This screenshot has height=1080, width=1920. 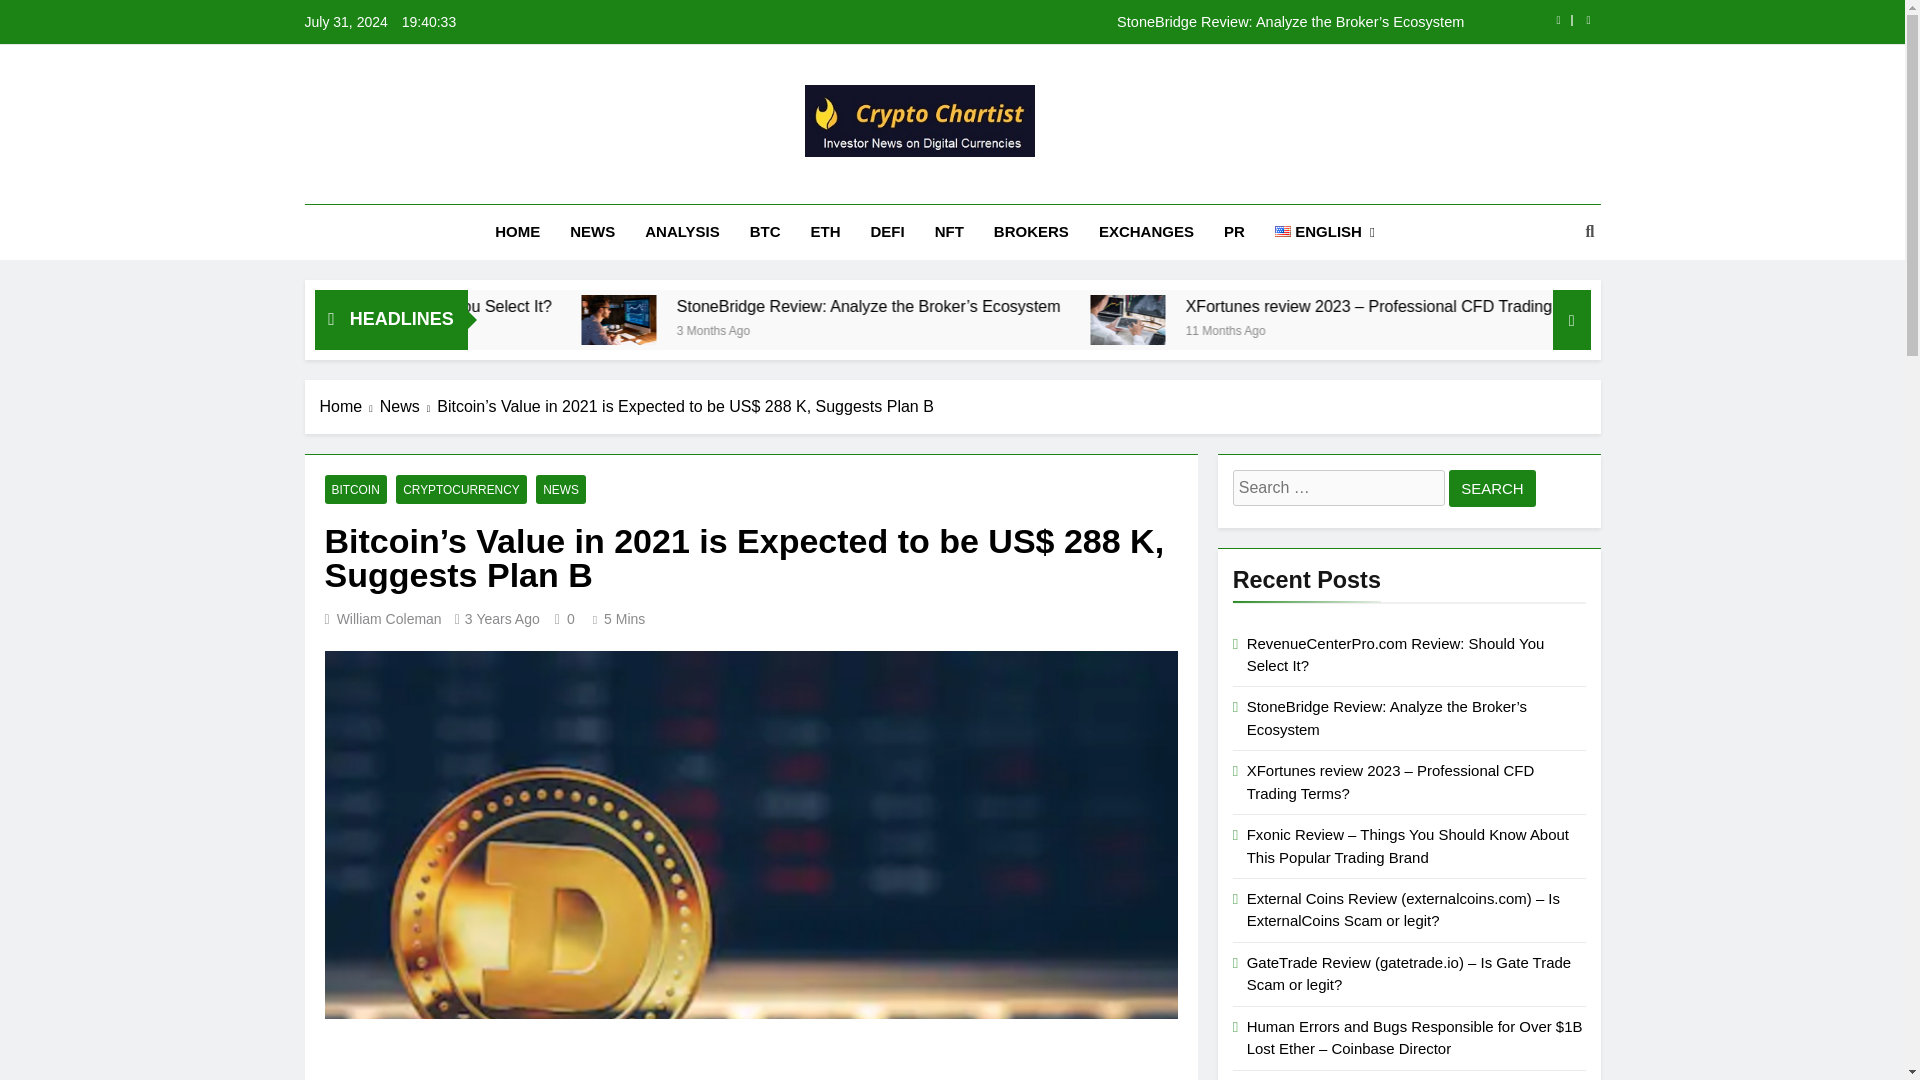 What do you see at coordinates (826, 232) in the screenshot?
I see `ETH` at bounding box center [826, 232].